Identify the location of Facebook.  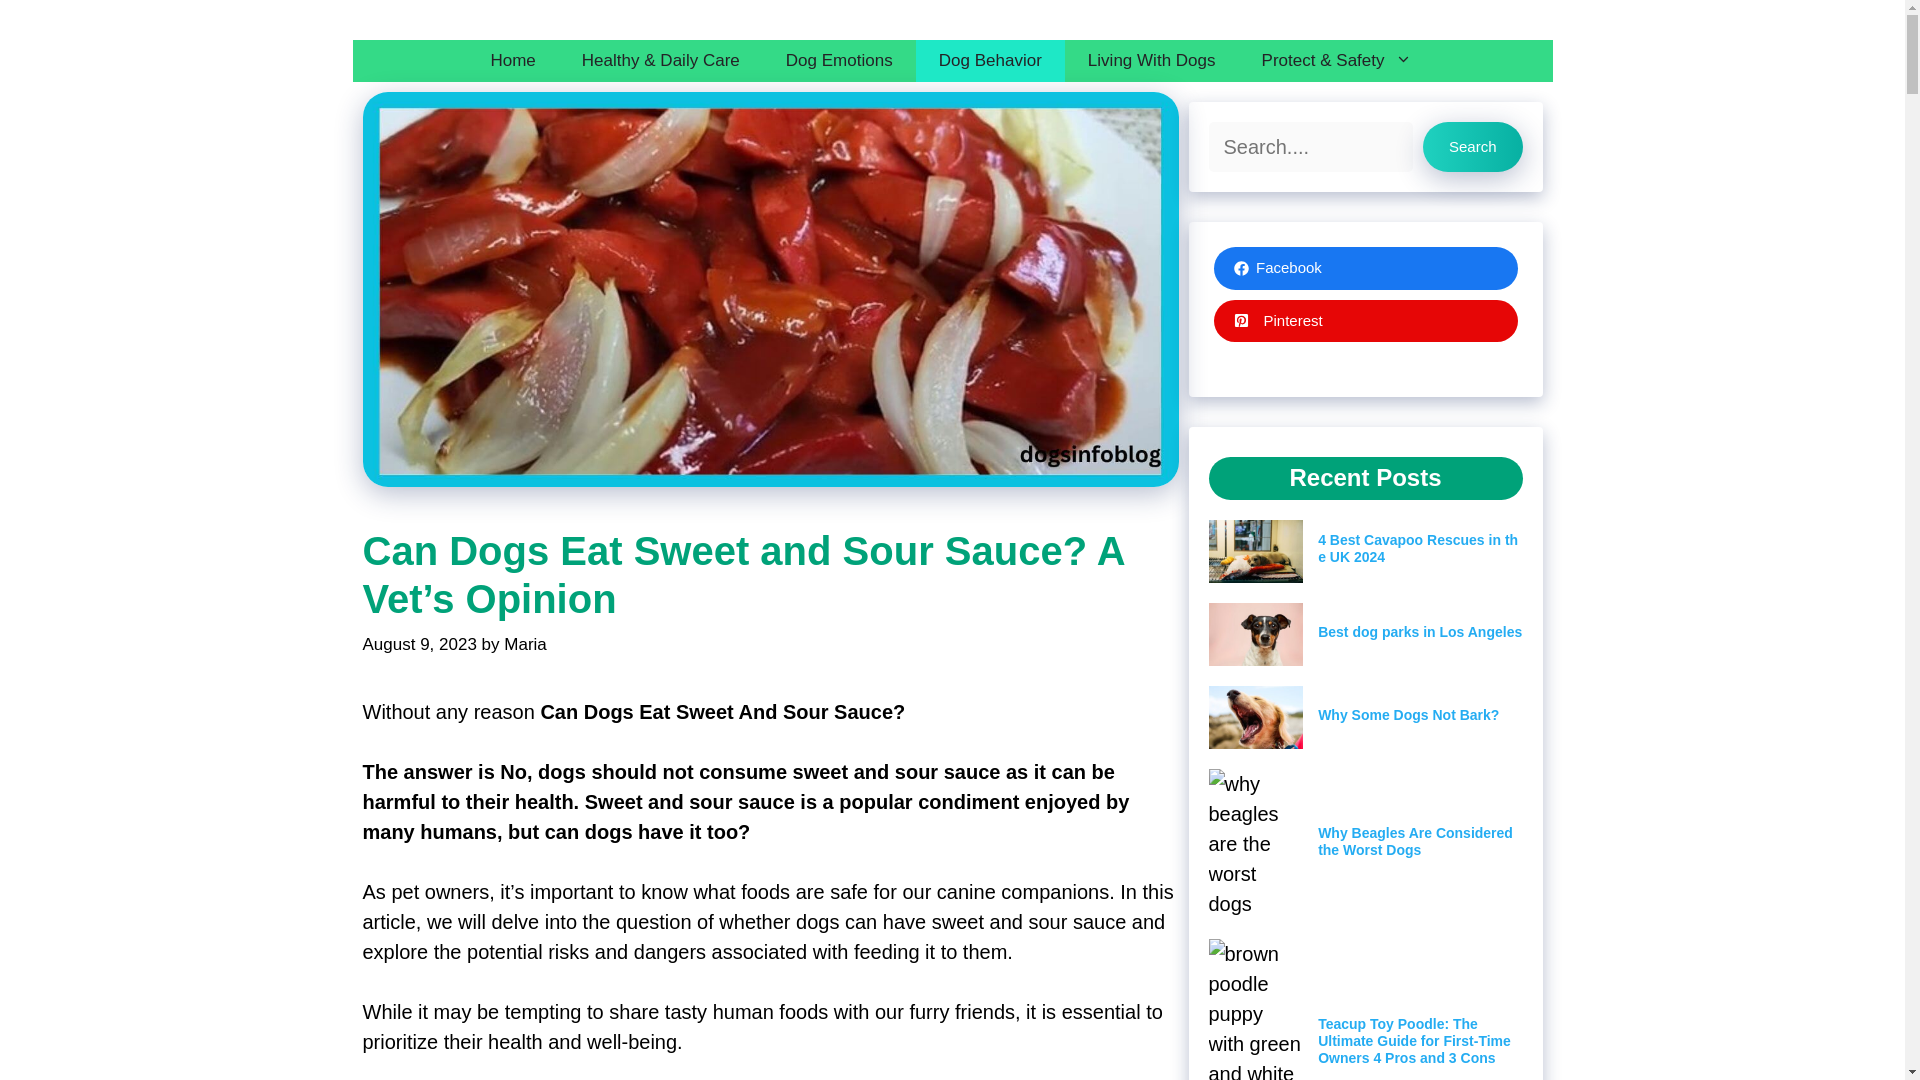
(1366, 268).